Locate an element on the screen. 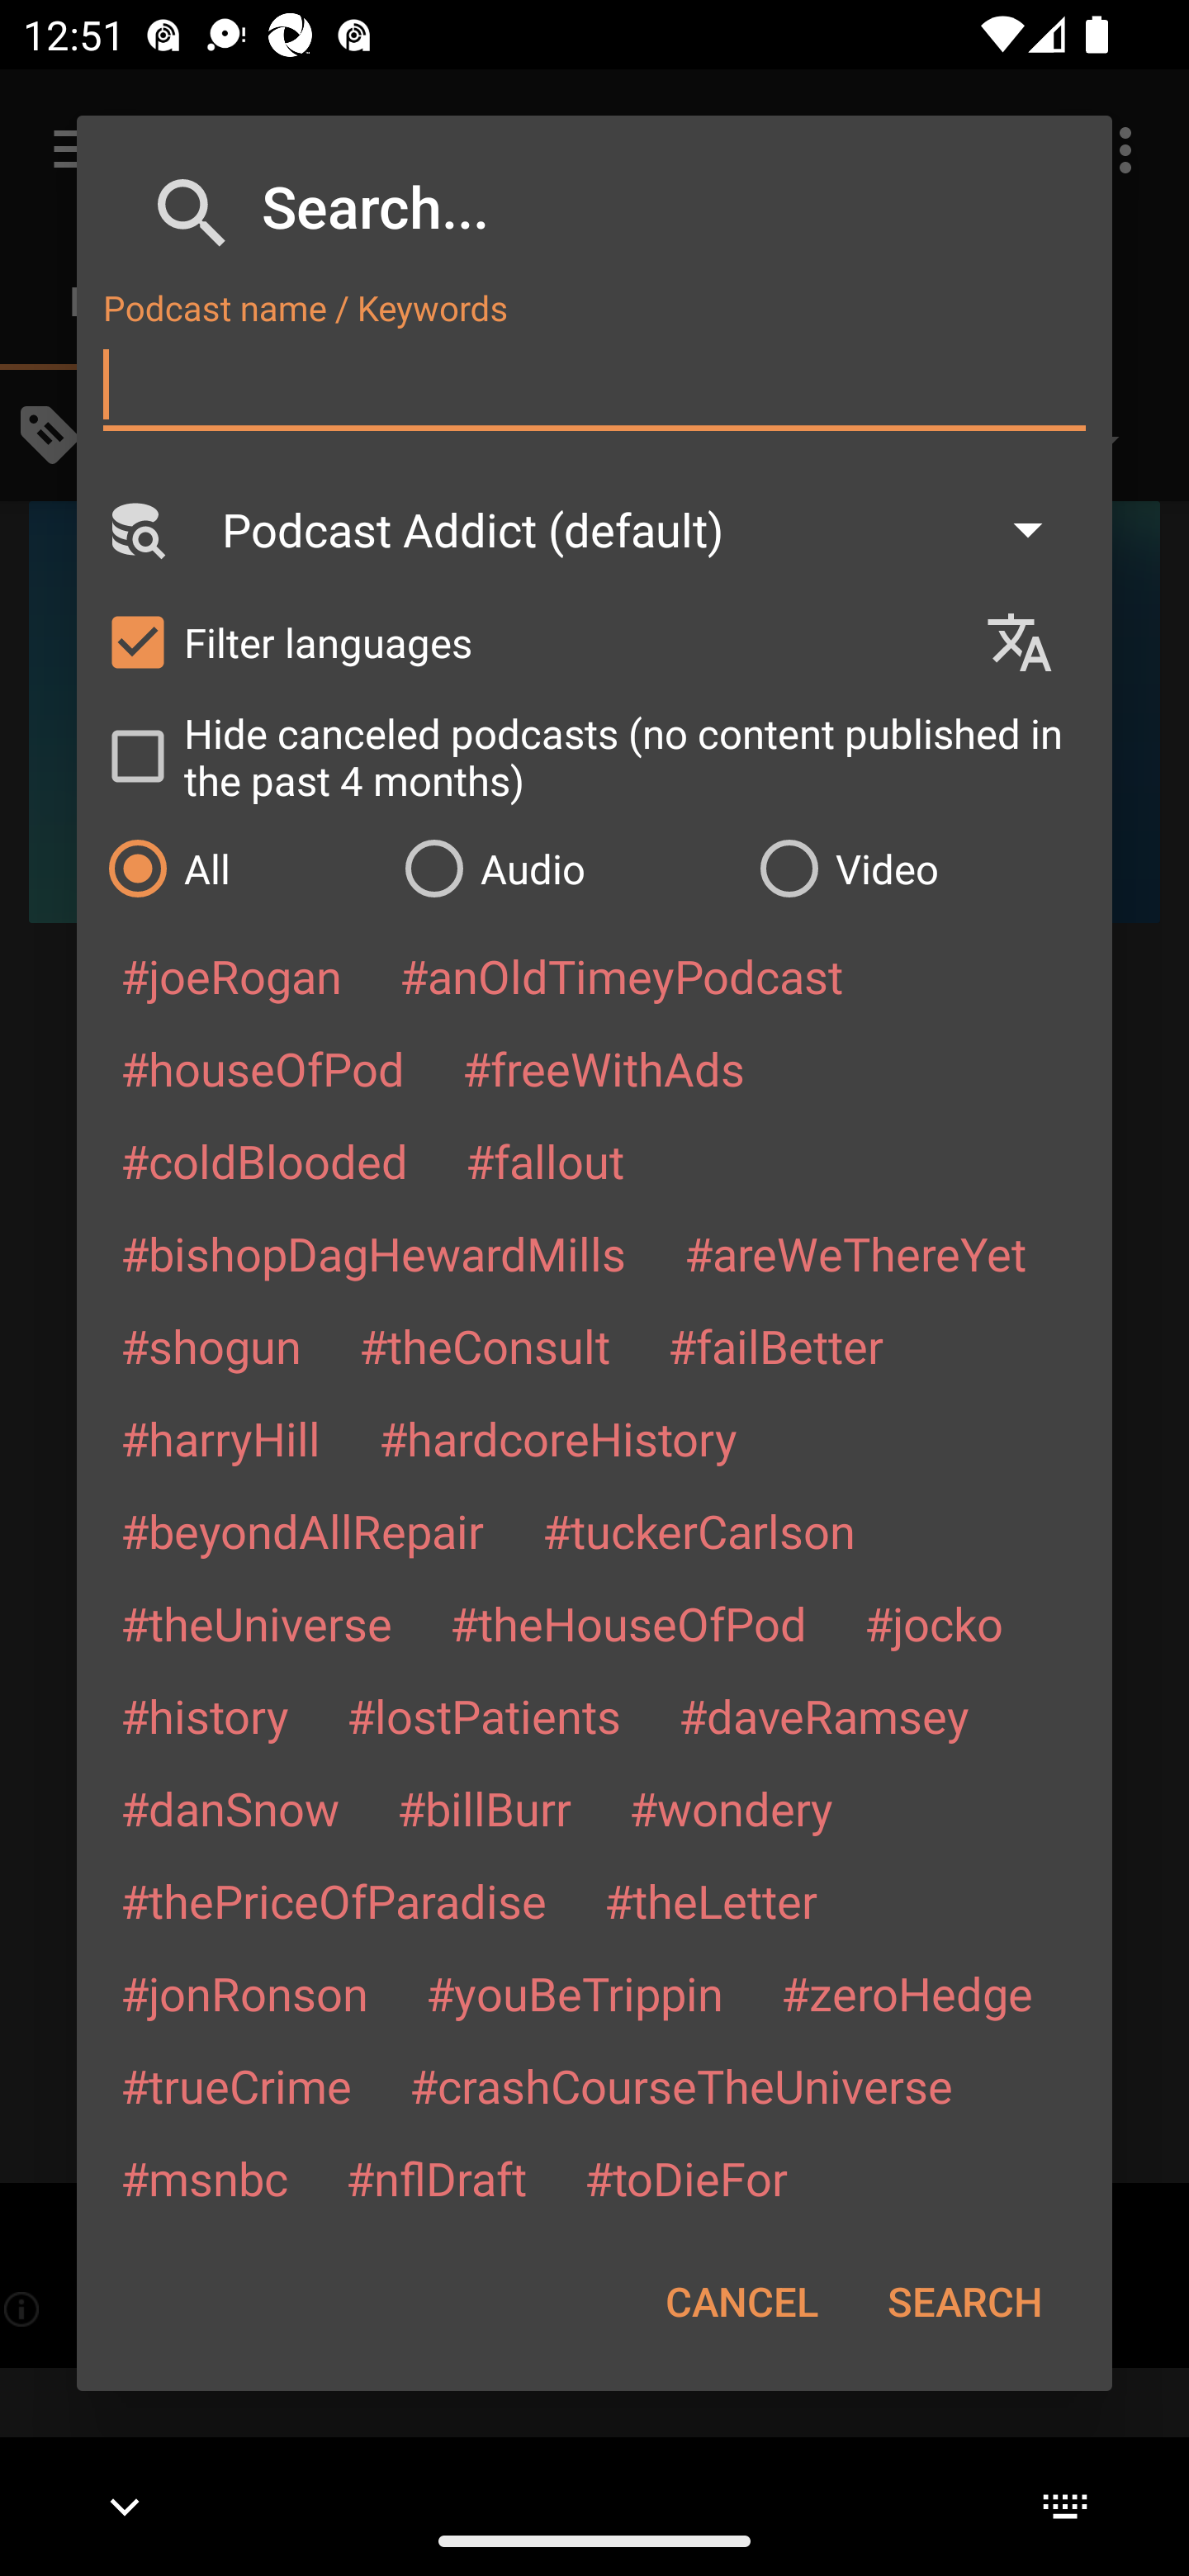 The width and height of the screenshot is (1189, 2576). Podcast Addict (default) is located at coordinates (647, 529).